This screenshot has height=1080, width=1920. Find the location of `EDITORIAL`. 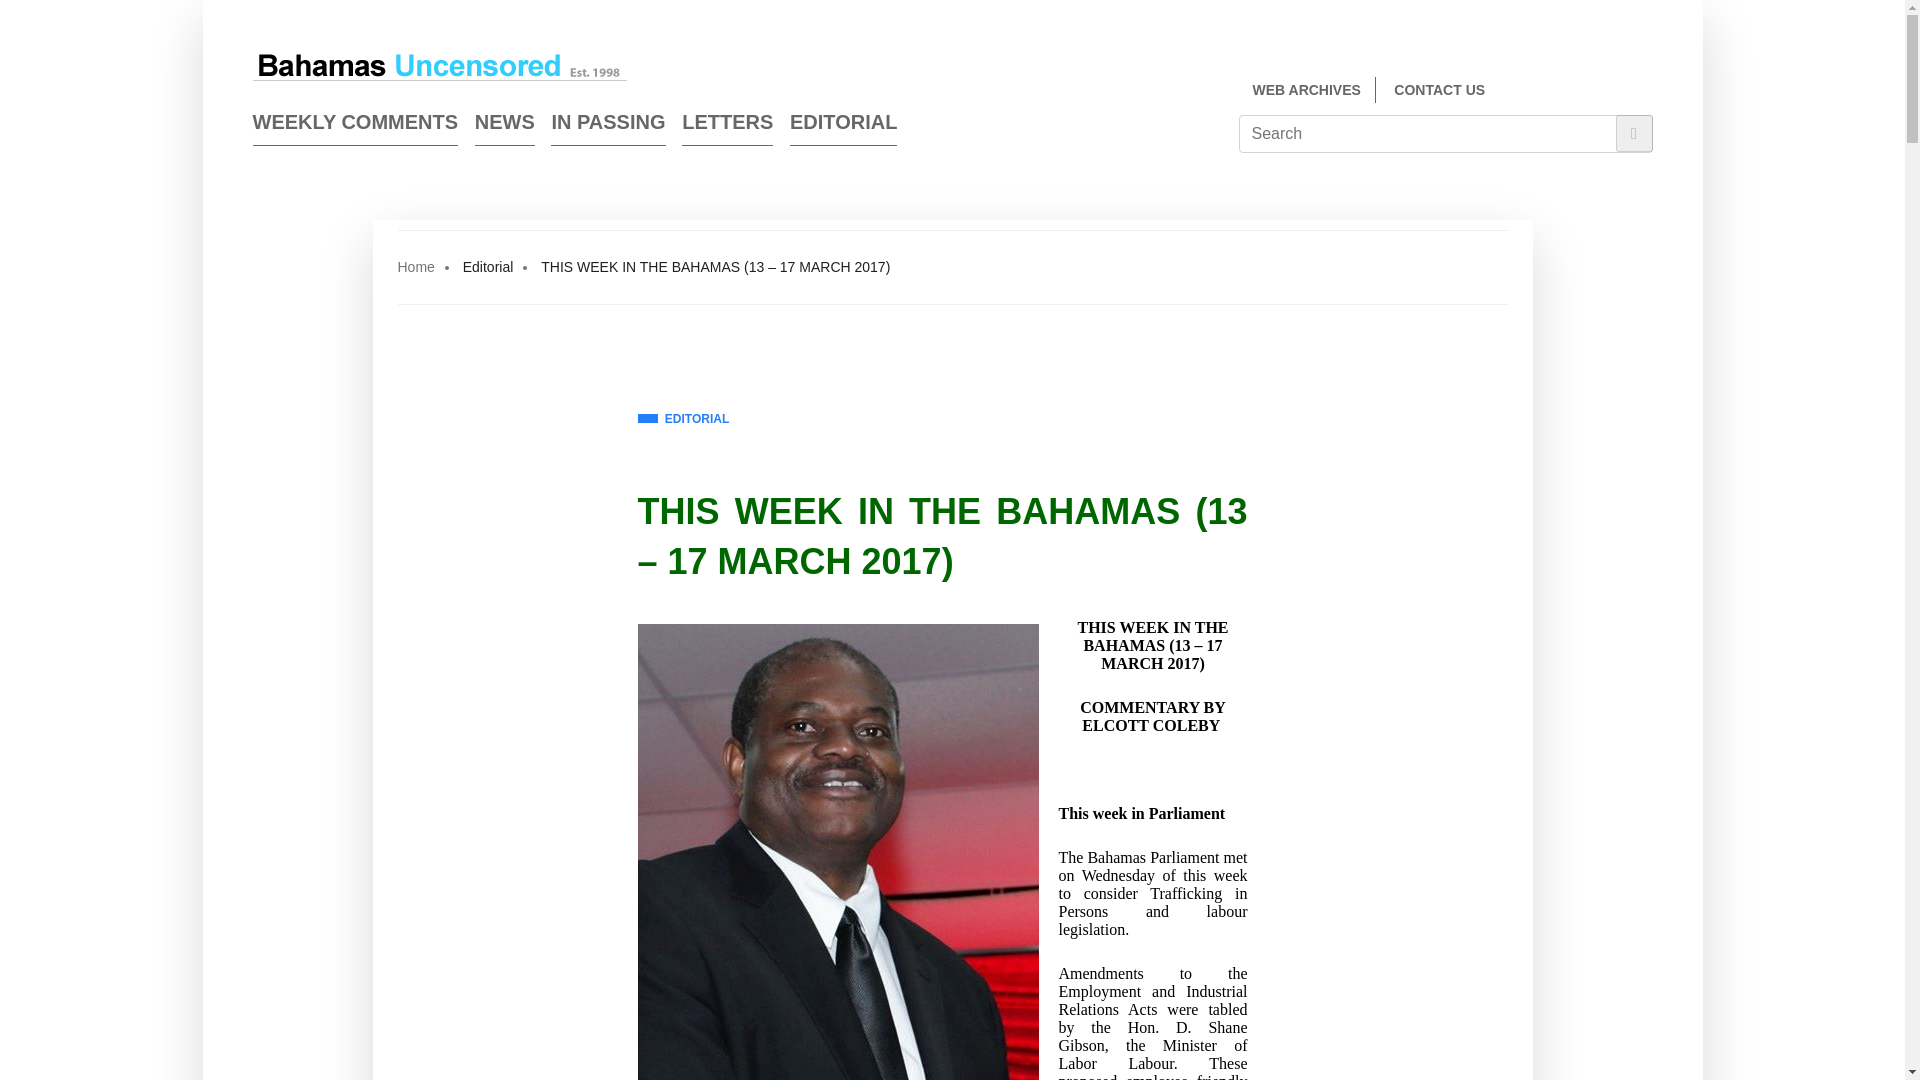

EDITORIAL is located at coordinates (842, 126).